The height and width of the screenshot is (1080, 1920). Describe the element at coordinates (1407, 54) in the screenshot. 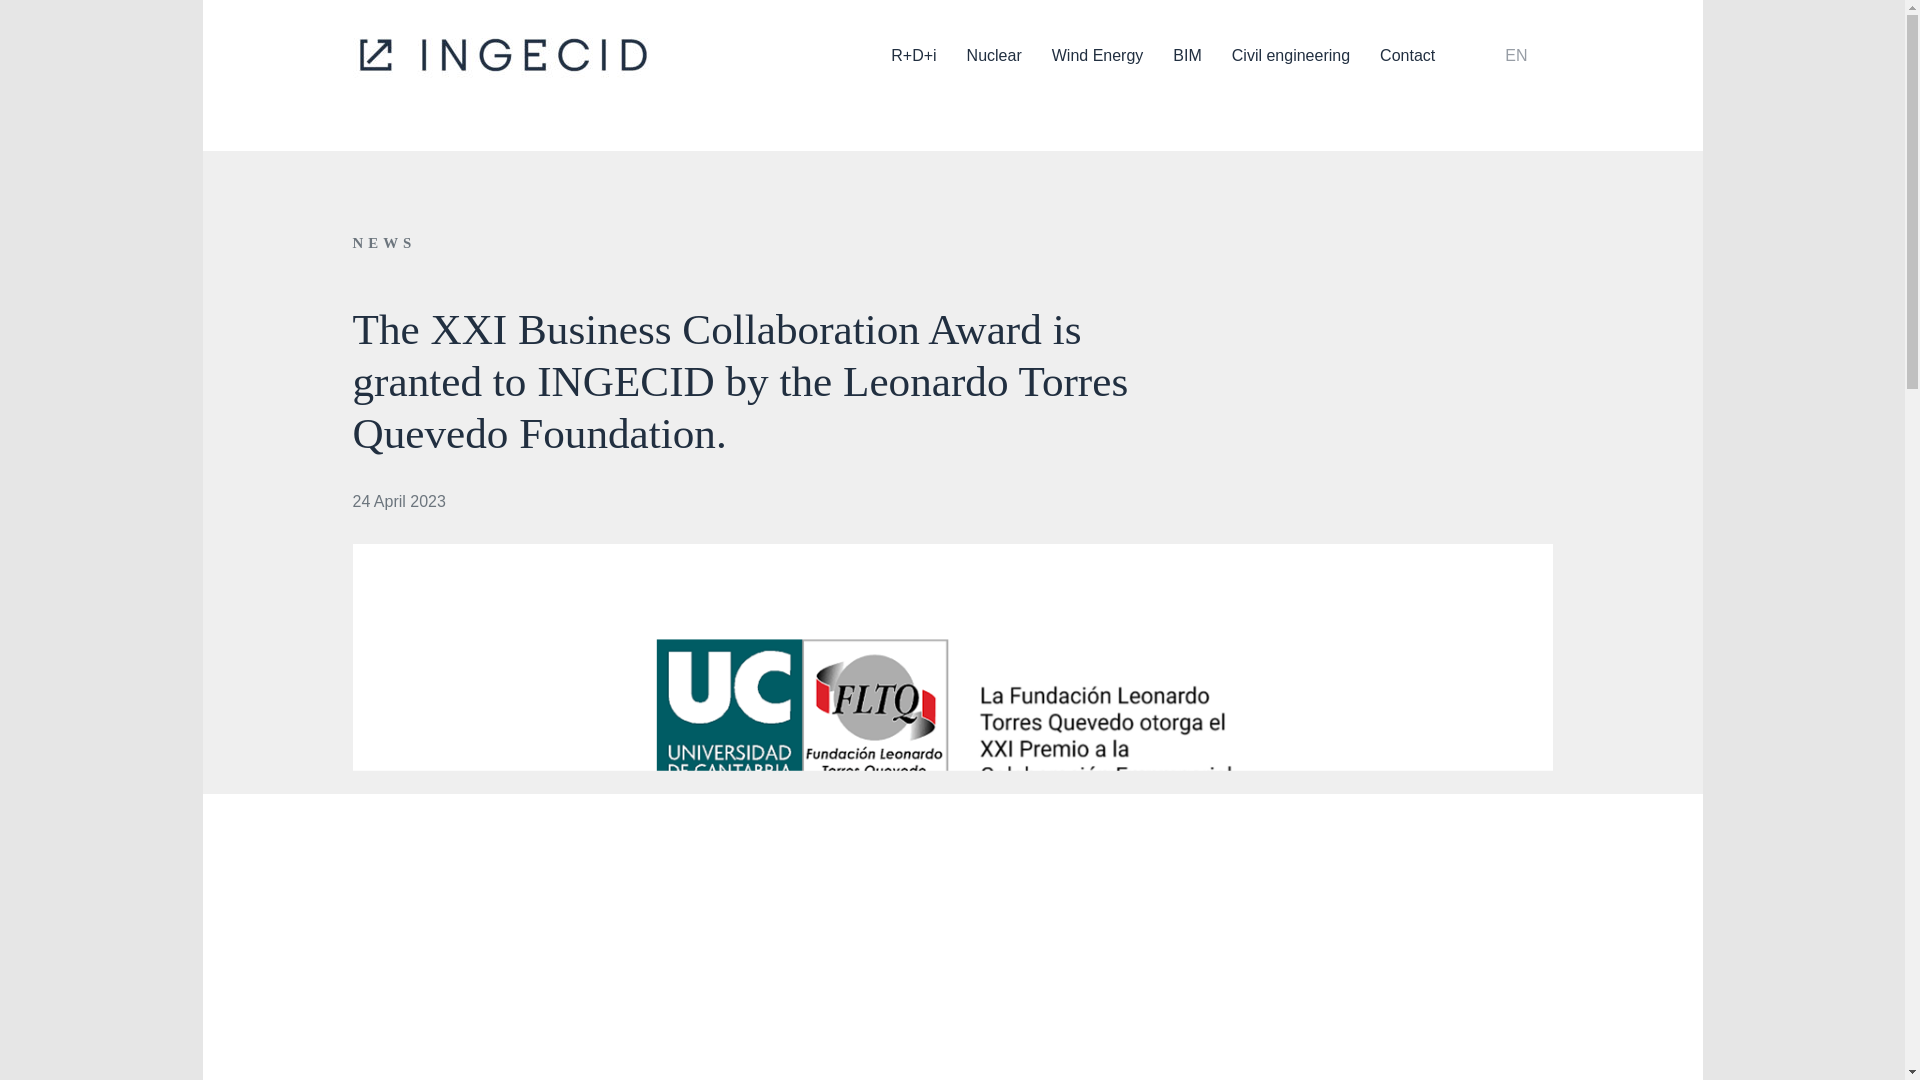

I see `Contact` at that location.